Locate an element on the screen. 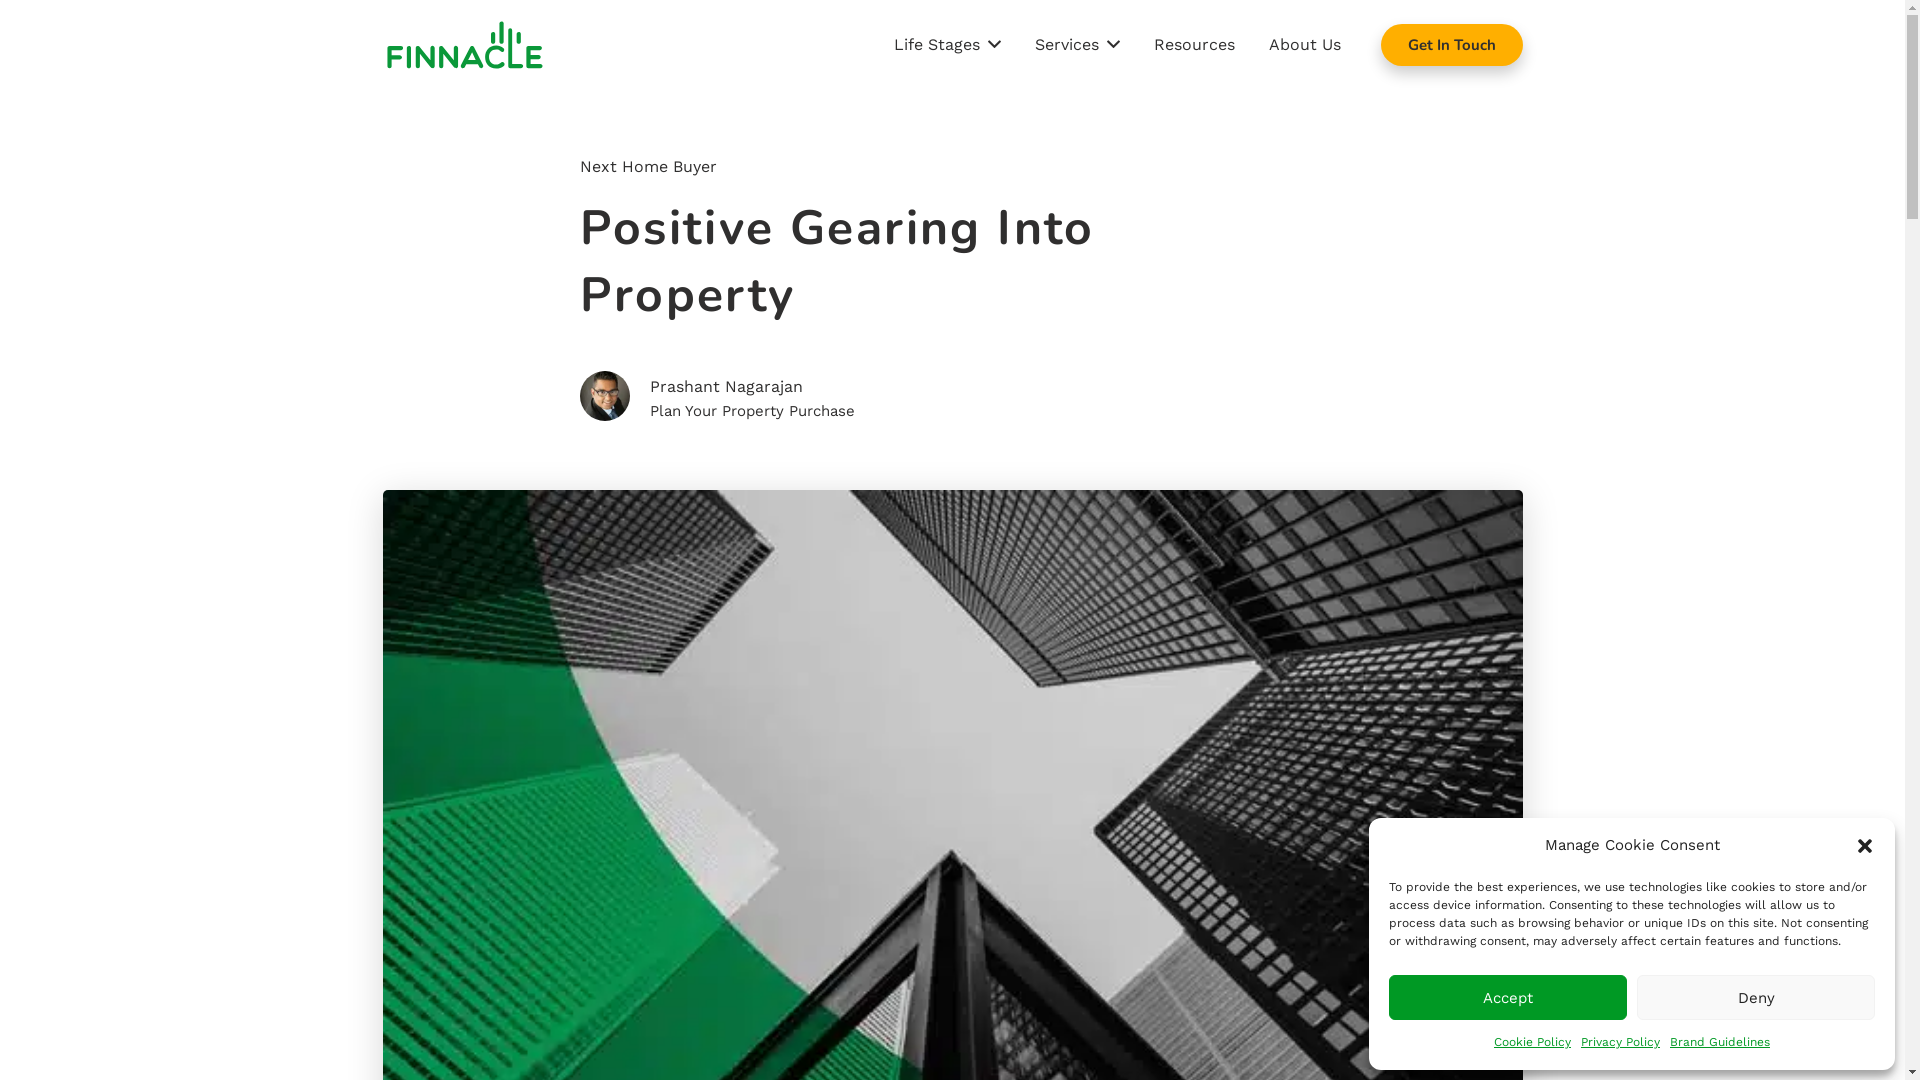 The height and width of the screenshot is (1080, 1920). Deny is located at coordinates (1756, 998).